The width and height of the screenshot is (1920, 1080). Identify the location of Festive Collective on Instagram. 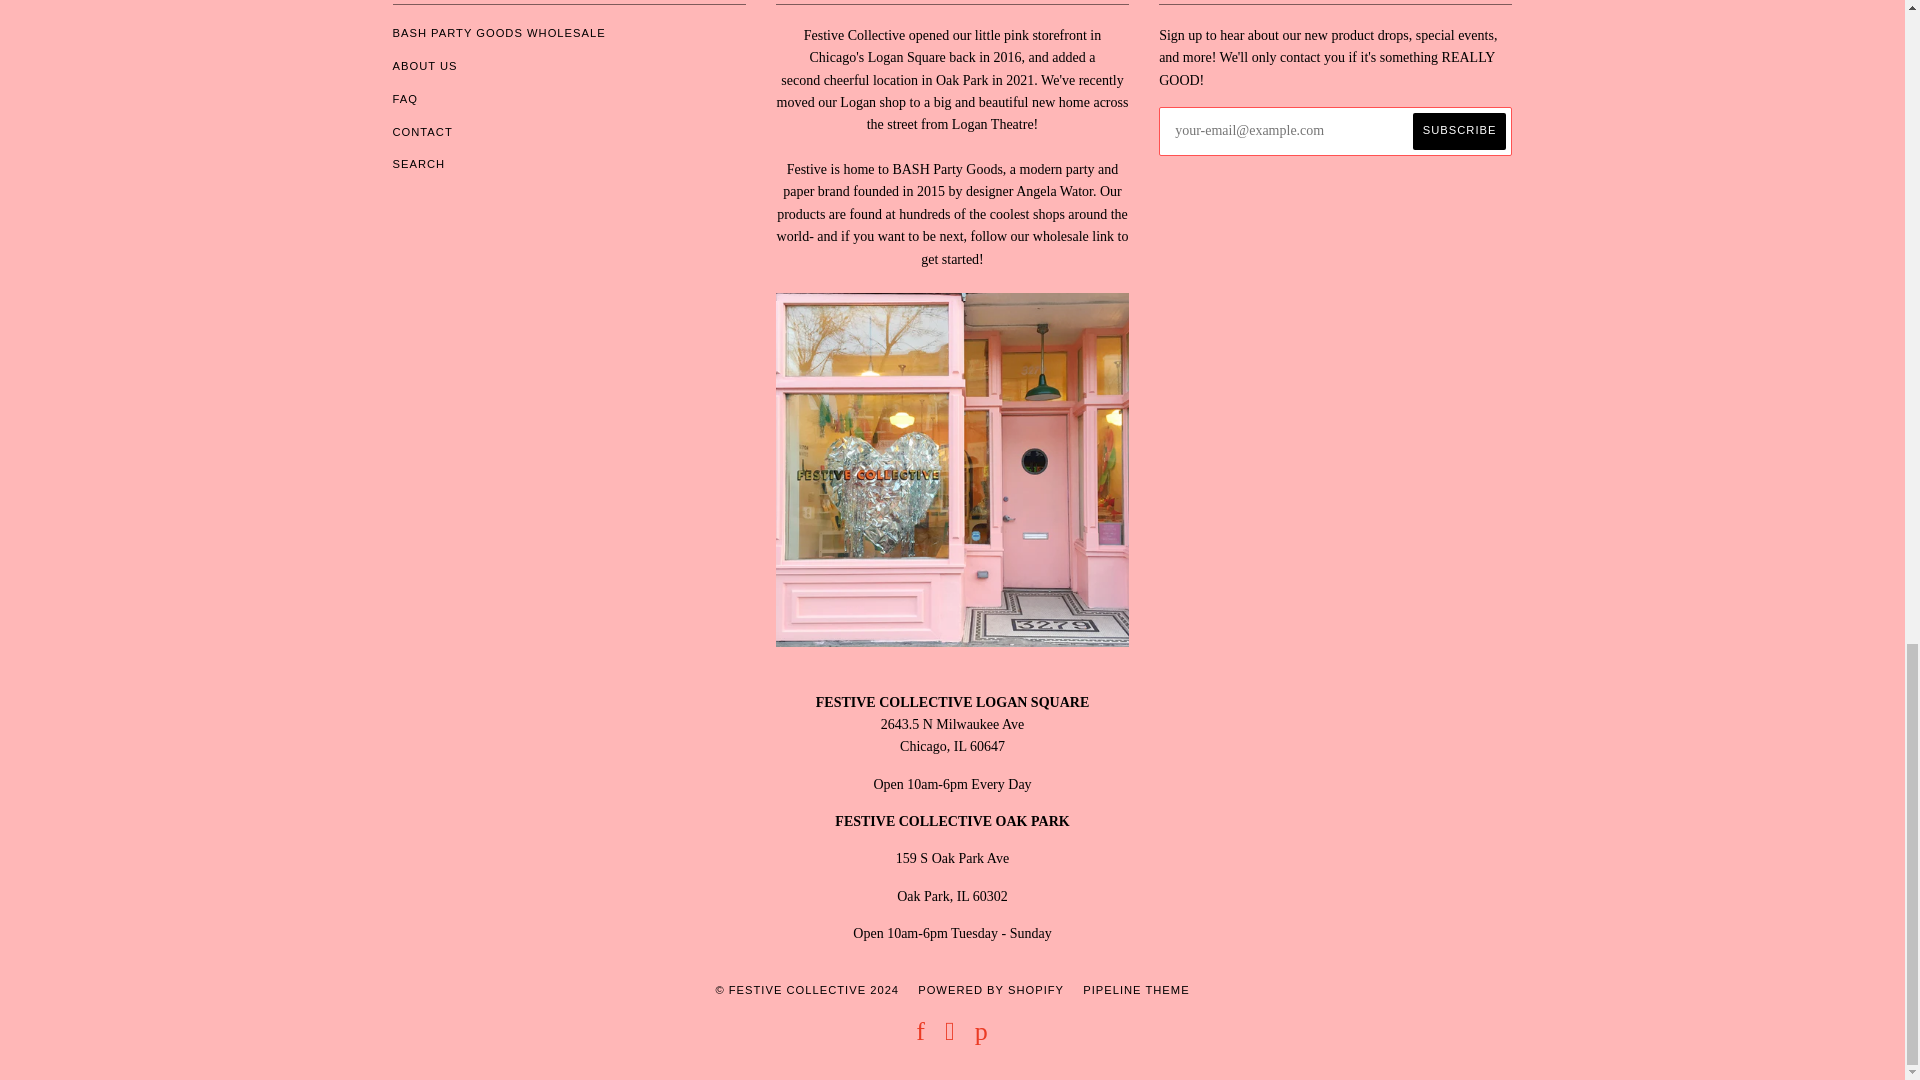
(950, 1036).